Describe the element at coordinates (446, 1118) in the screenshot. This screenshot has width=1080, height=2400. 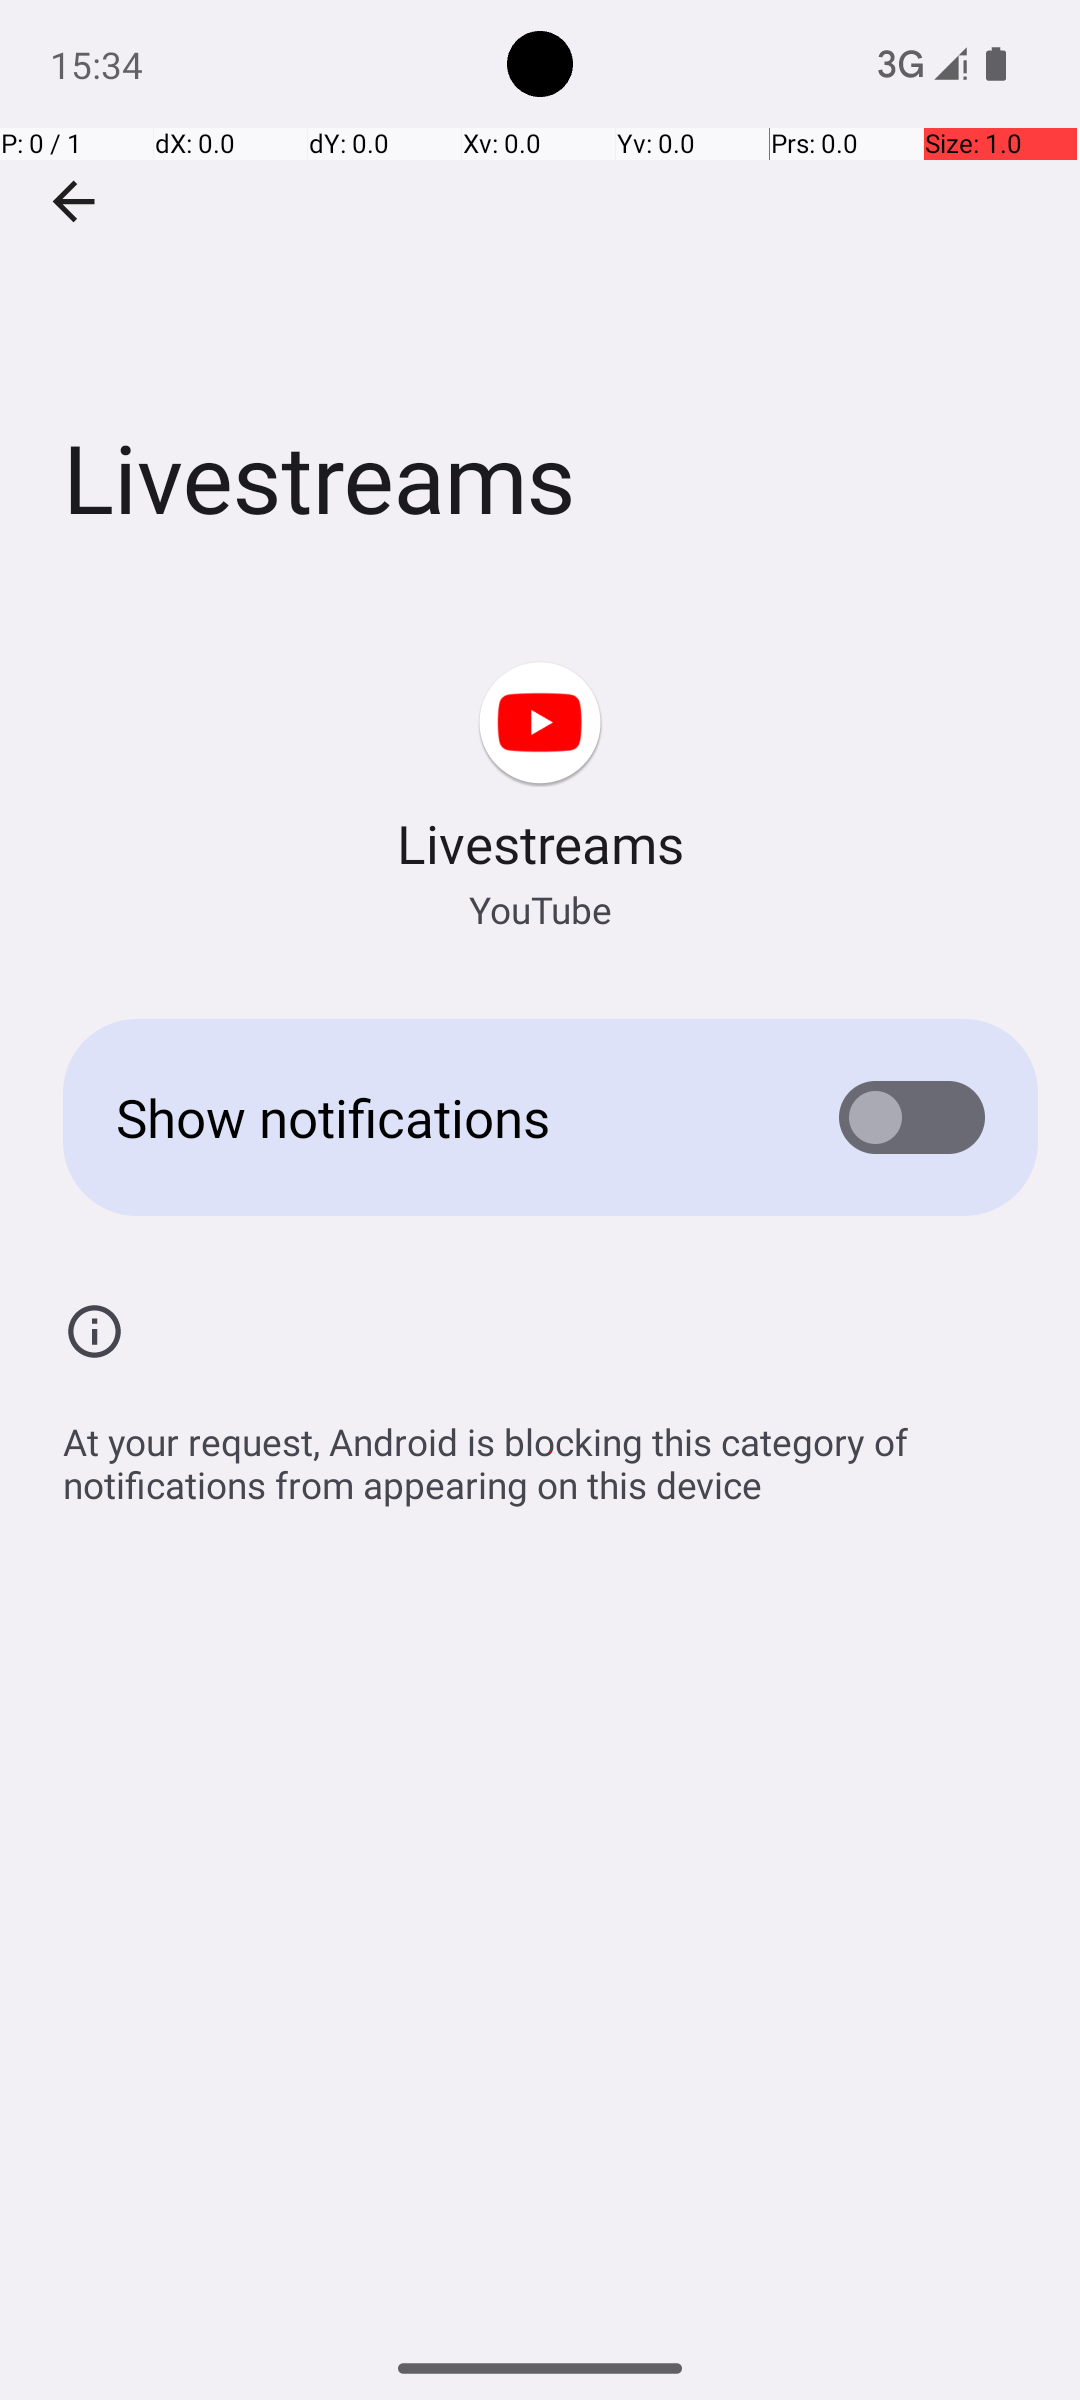
I see `Show notifications` at that location.